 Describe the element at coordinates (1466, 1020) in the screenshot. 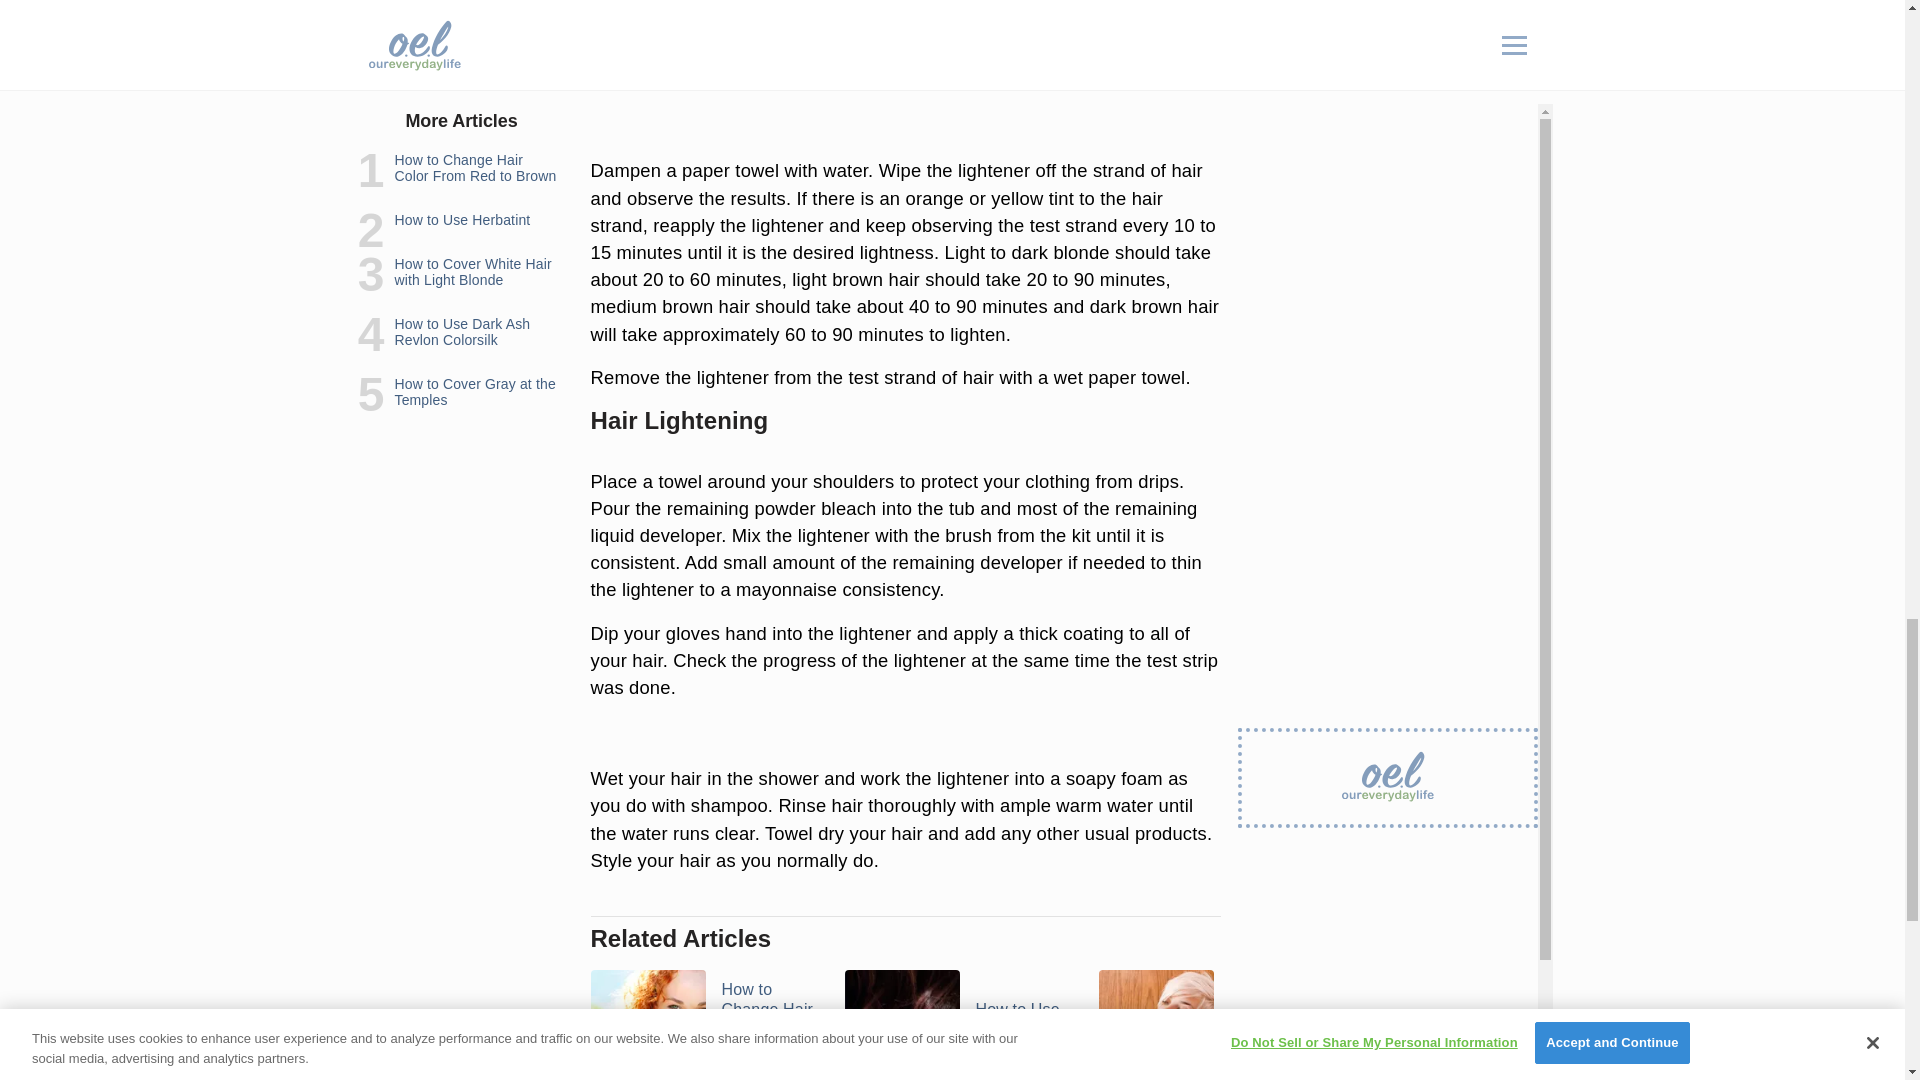

I see `How to Use Dark Ash Revlon Colorsilk` at that location.